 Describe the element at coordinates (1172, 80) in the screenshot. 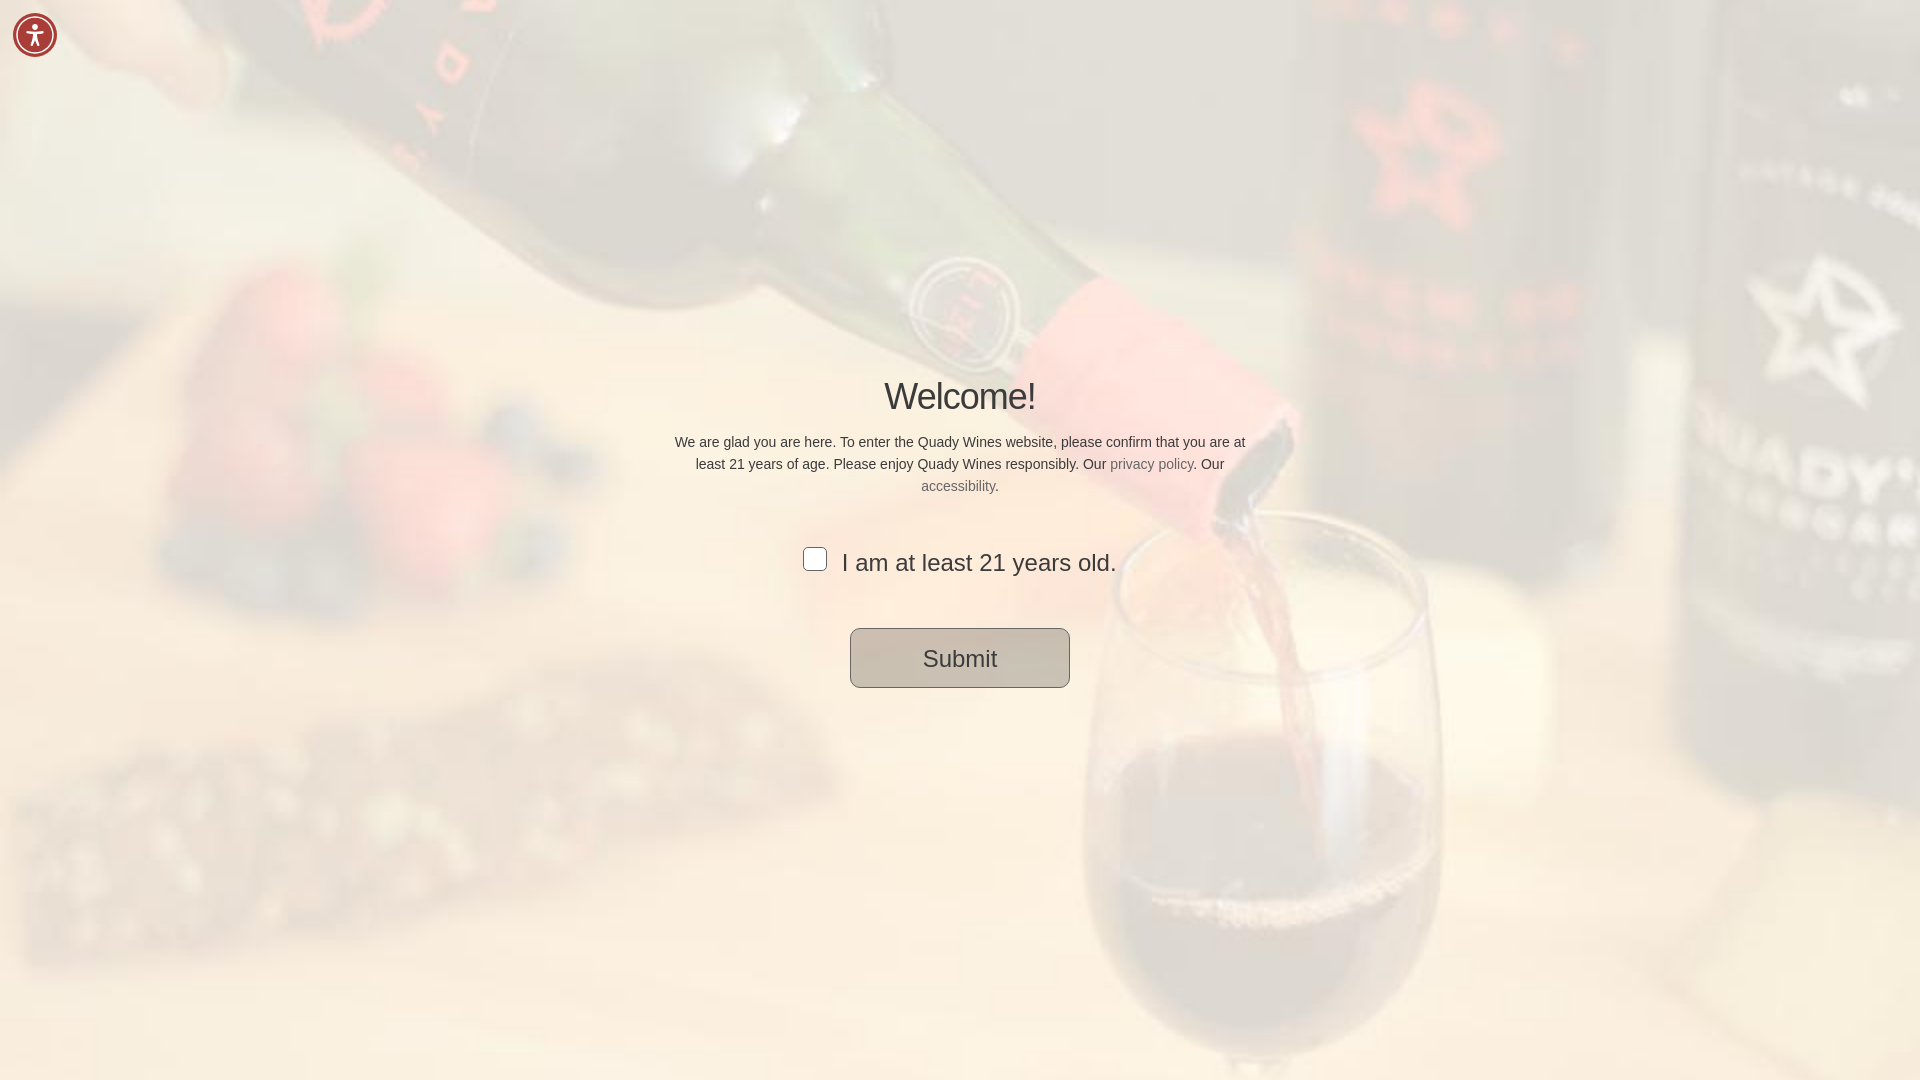

I see `CLUB` at that location.